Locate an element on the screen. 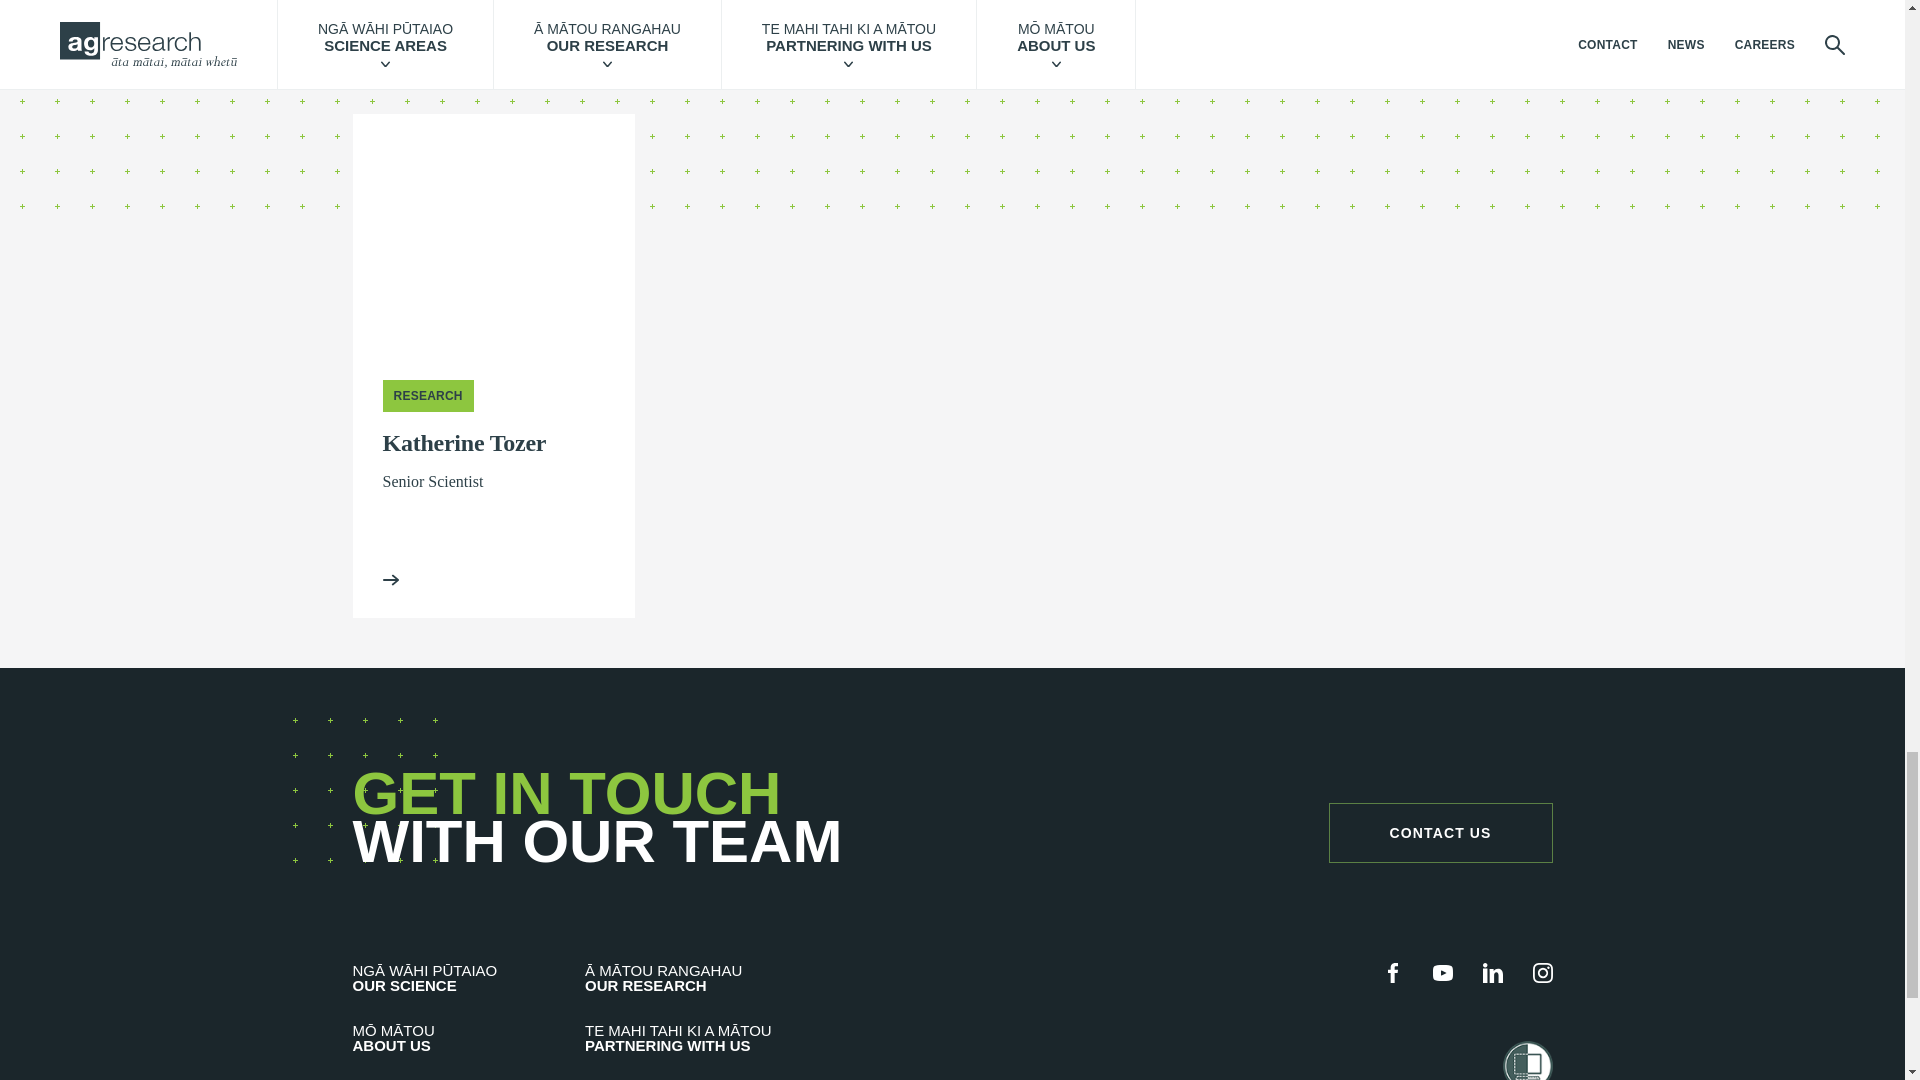 The width and height of the screenshot is (1920, 1080). AgResearch on Facebook is located at coordinates (1392, 972).